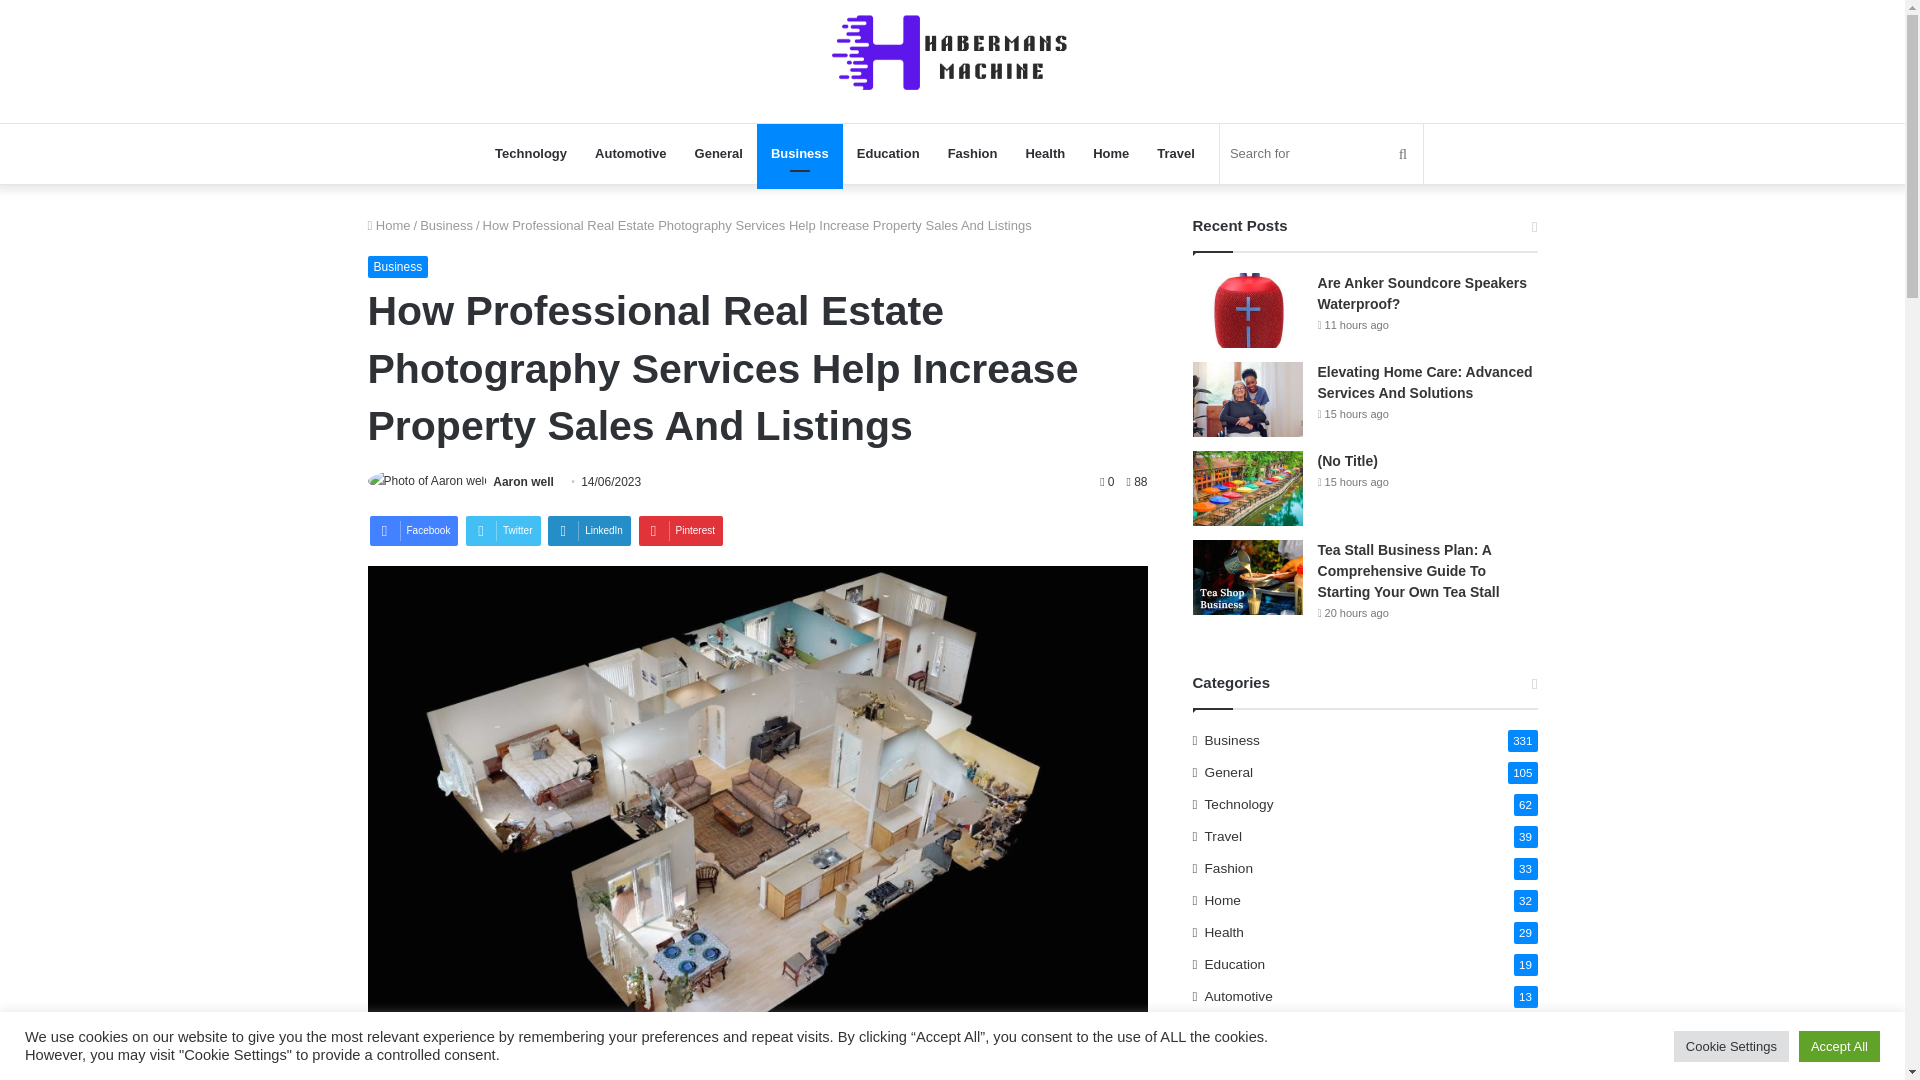 The width and height of the screenshot is (1920, 1080). What do you see at coordinates (972, 154) in the screenshot?
I see `Fashion` at bounding box center [972, 154].